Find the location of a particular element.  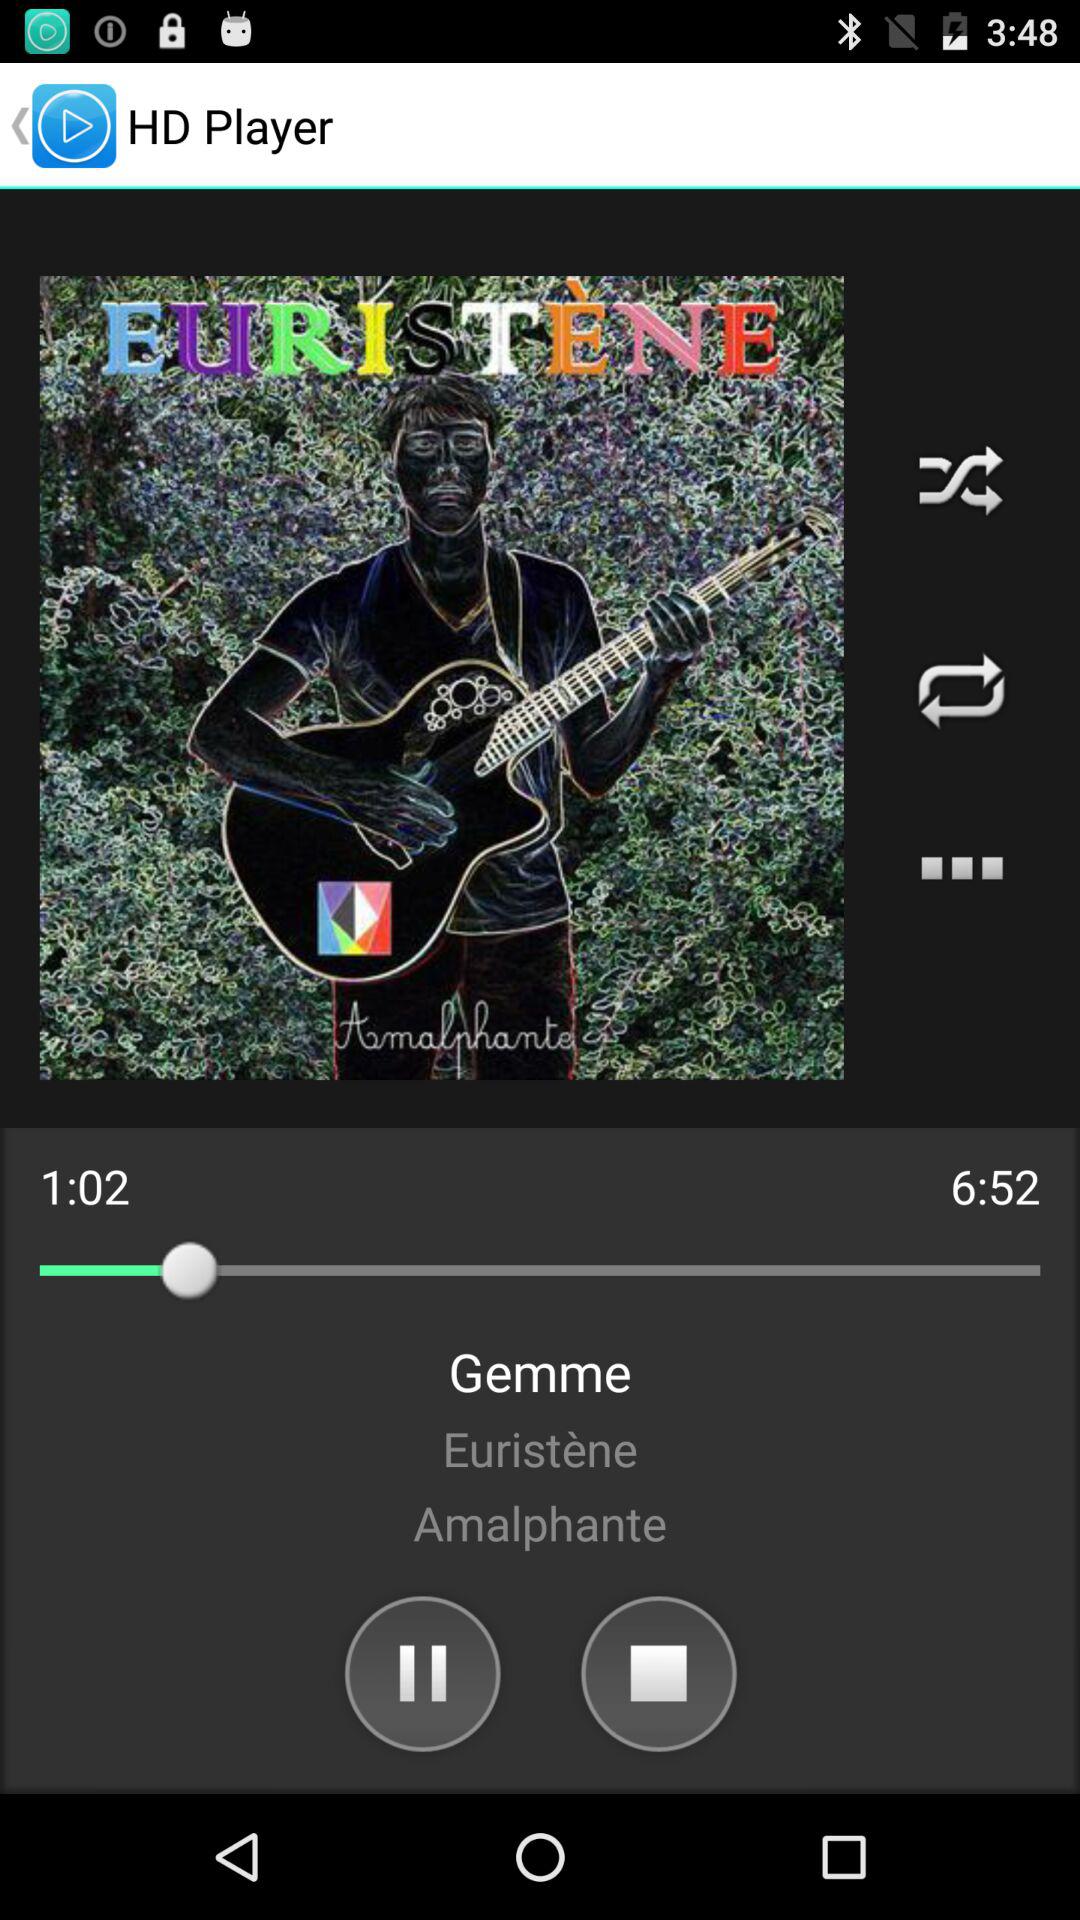

turn on the 1:02 icon is located at coordinates (84, 1186).